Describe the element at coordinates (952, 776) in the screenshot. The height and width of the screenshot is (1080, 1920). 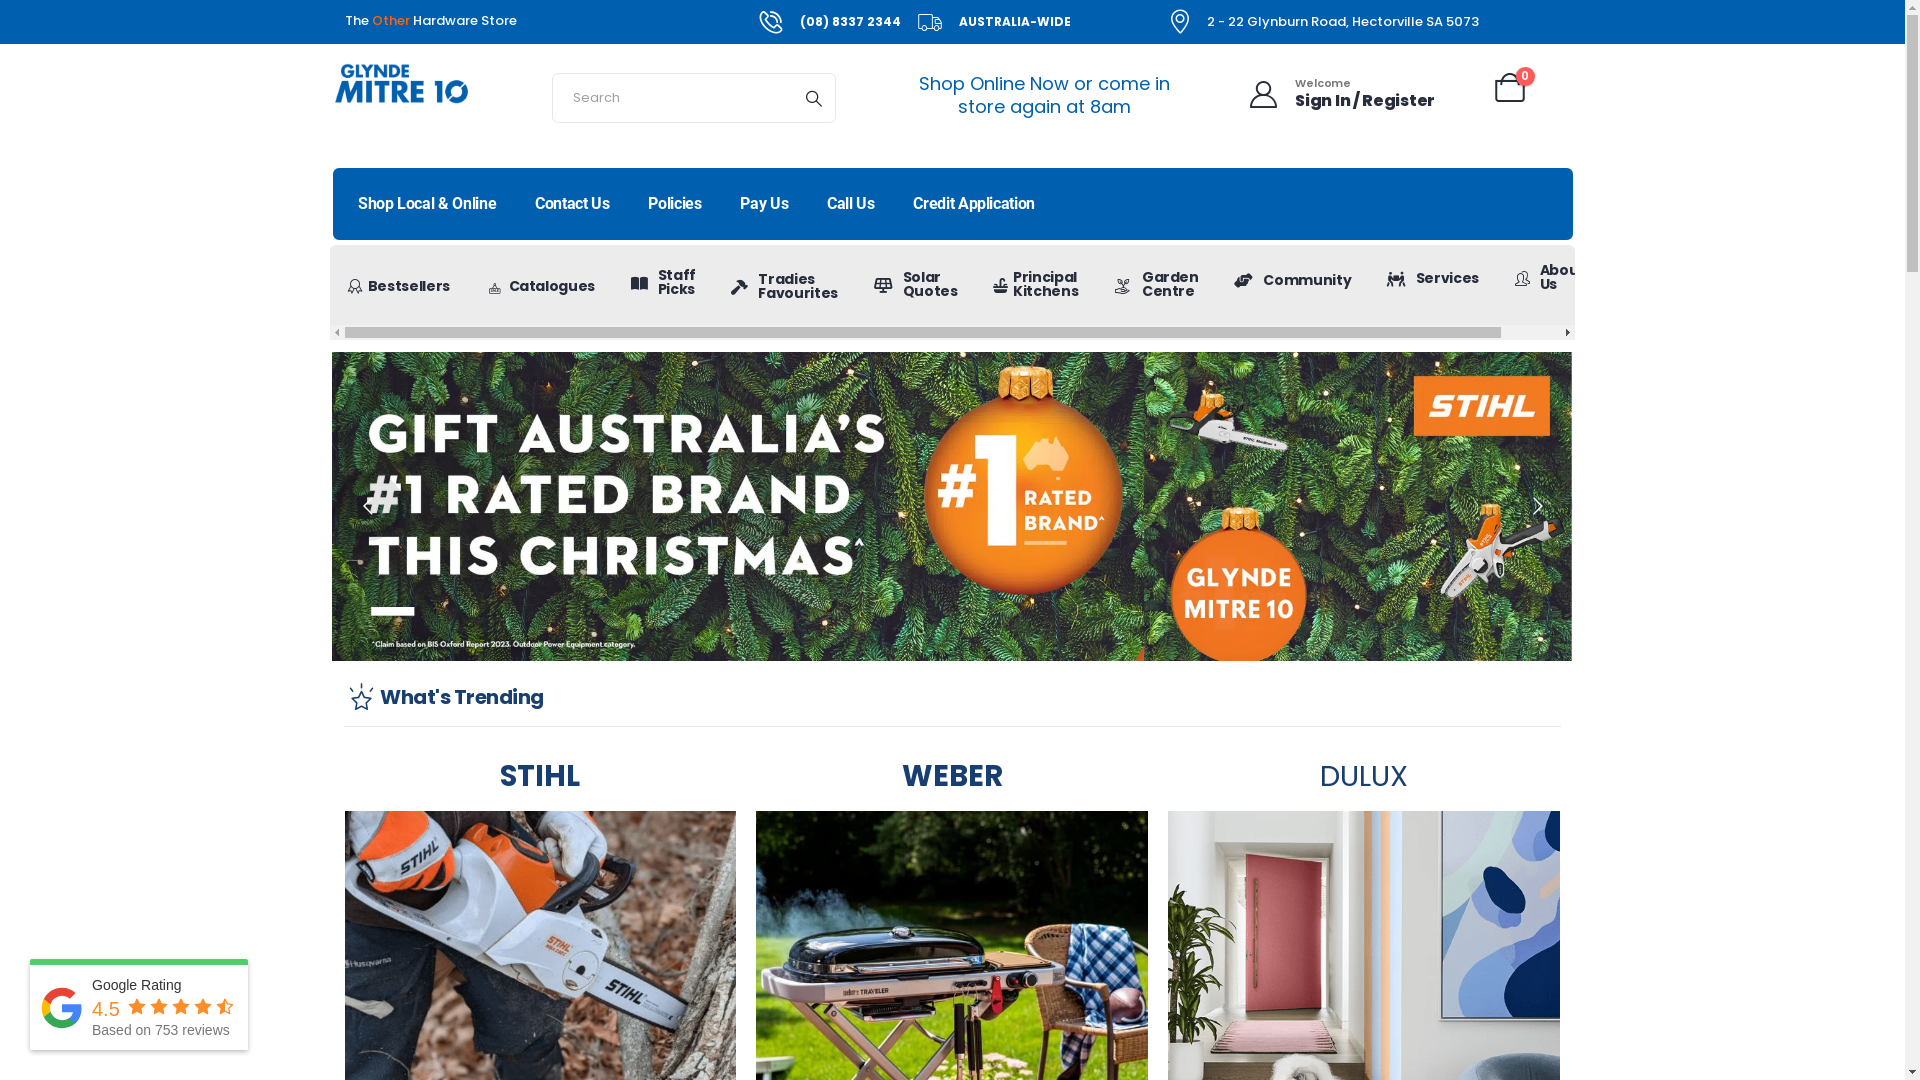
I see `WEBER` at that location.